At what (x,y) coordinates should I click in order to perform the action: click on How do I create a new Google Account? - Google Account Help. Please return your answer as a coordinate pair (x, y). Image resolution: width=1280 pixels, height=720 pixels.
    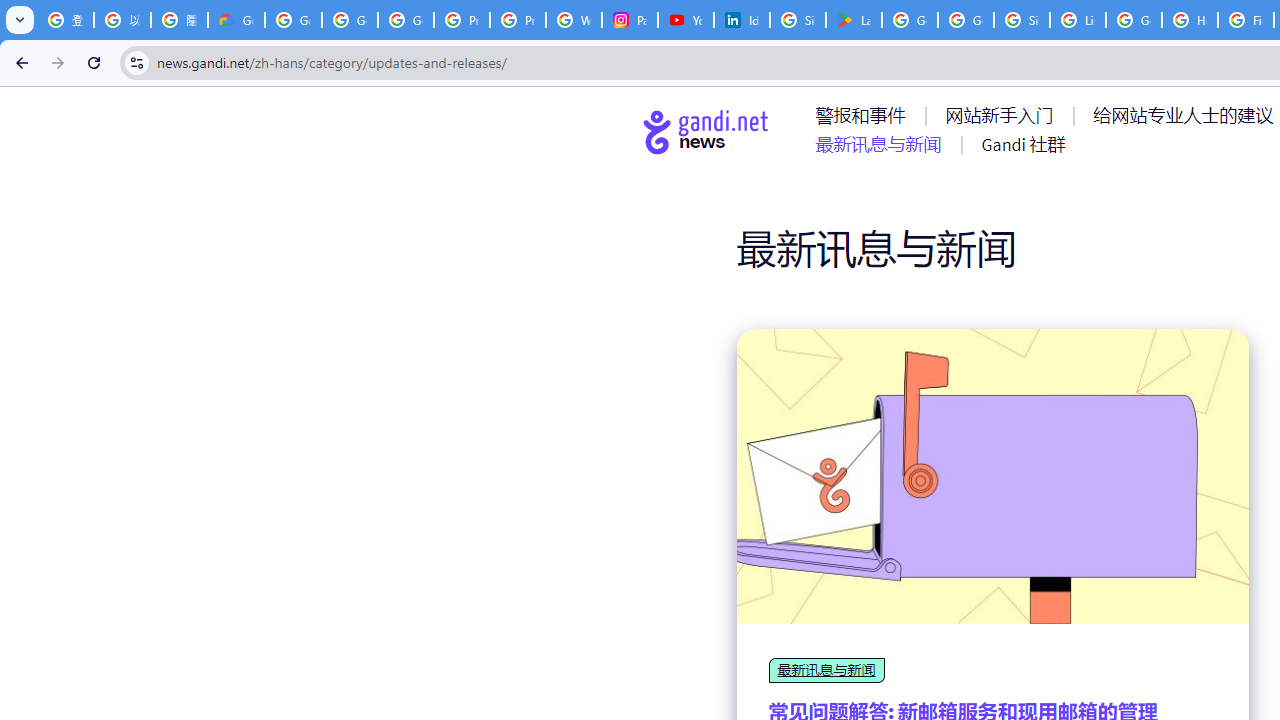
    Looking at the image, I should click on (1190, 20).